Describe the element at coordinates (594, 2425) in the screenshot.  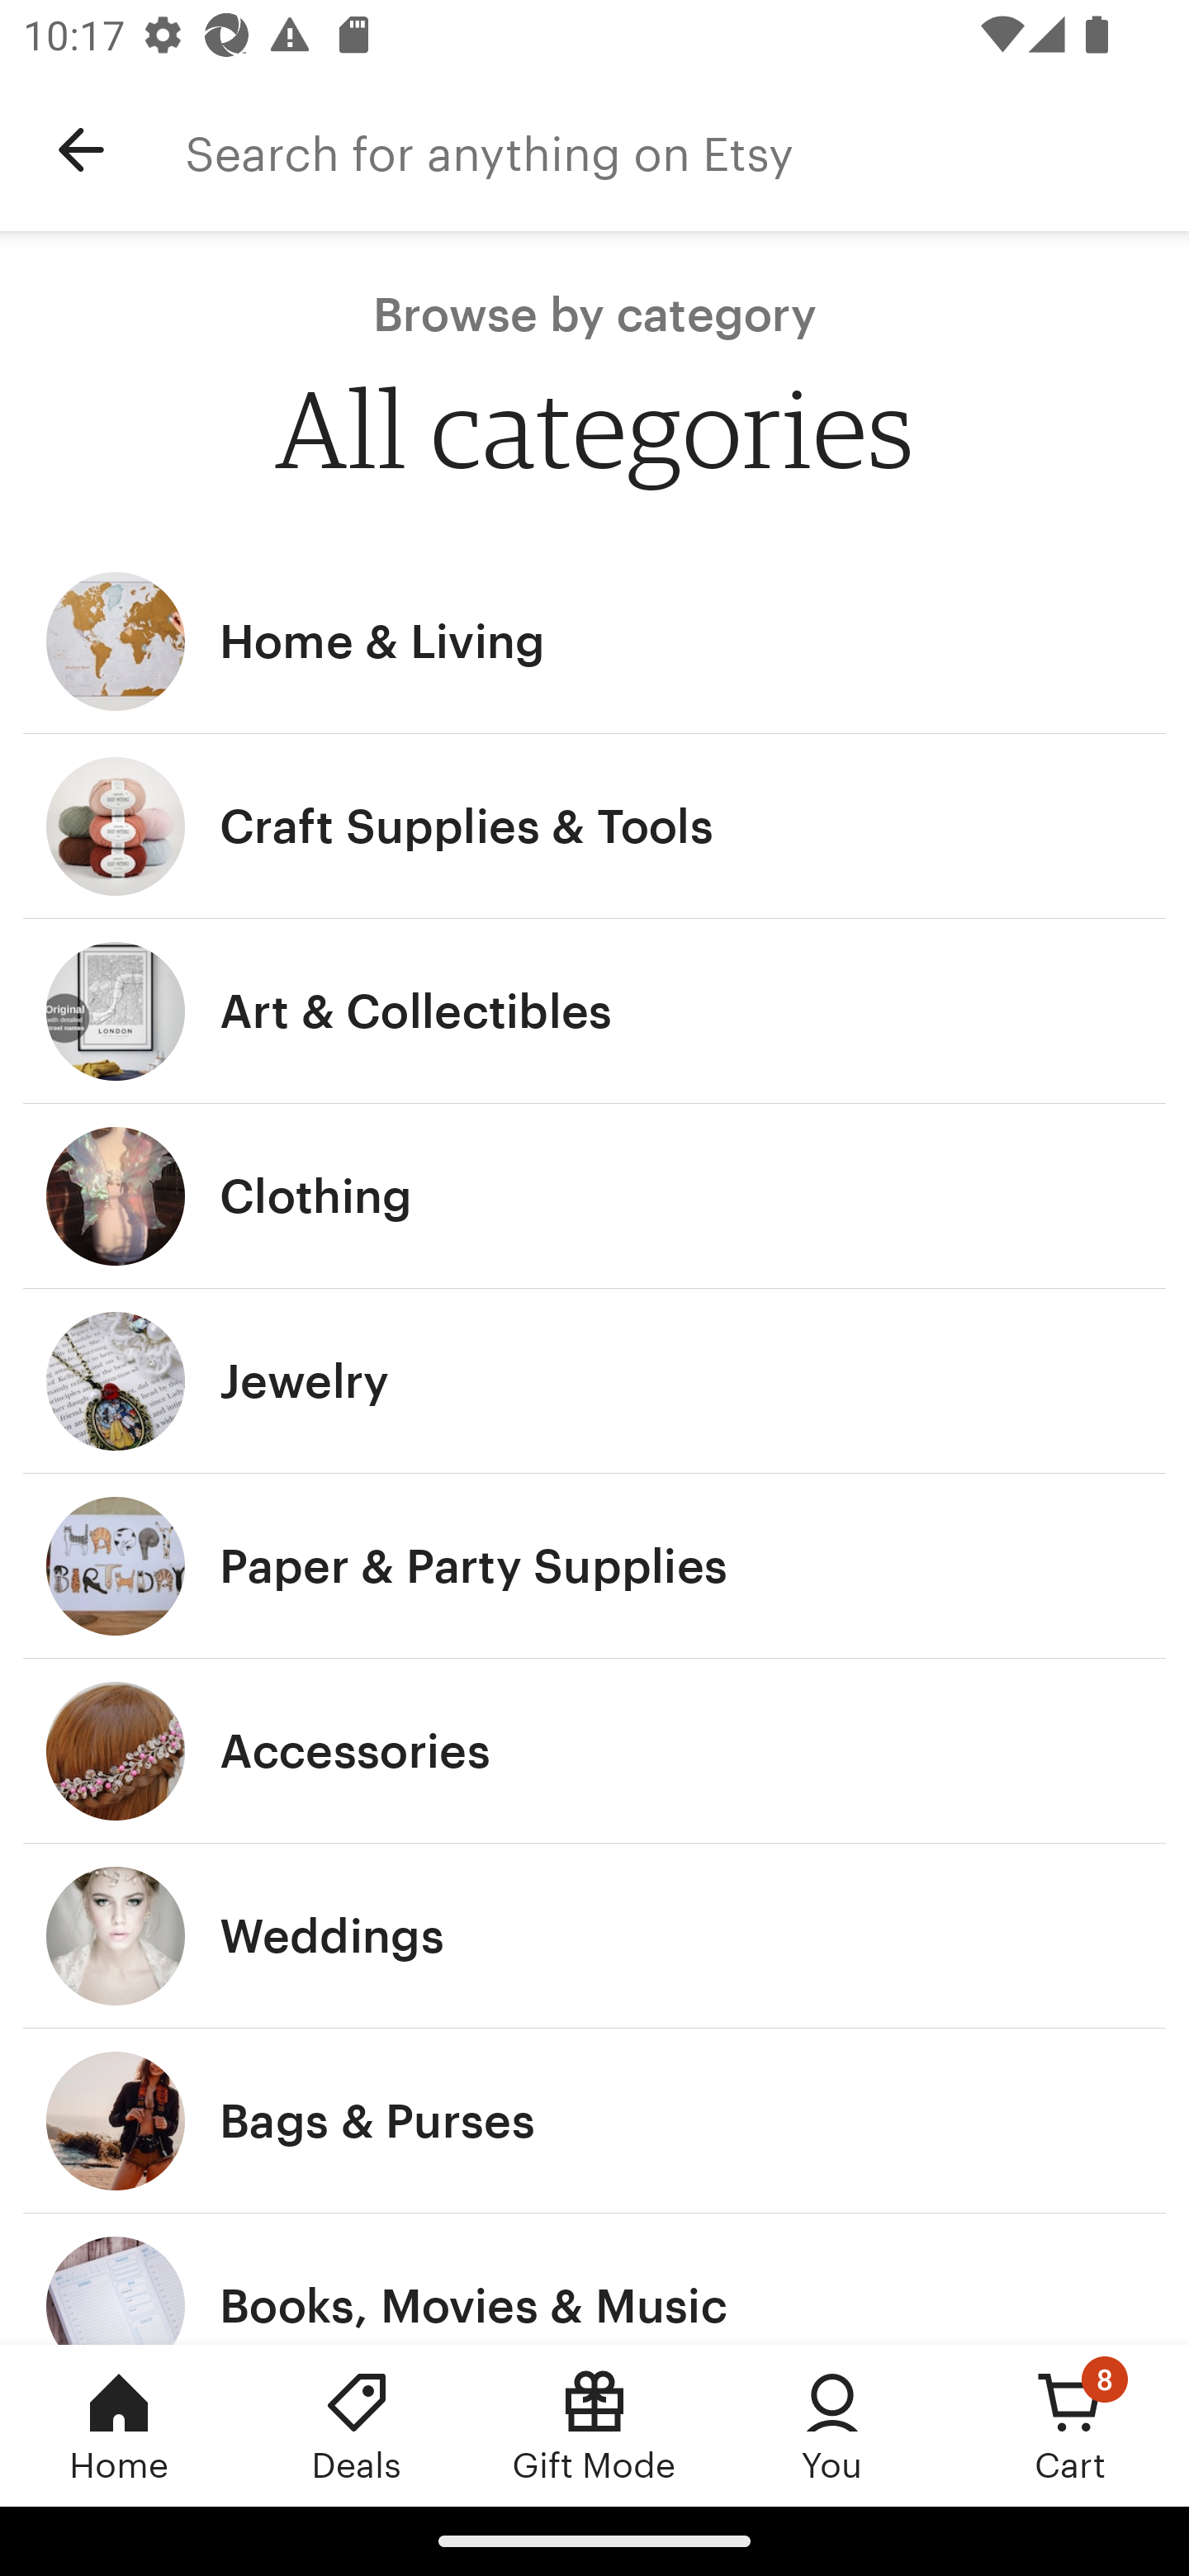
I see `Gift Mode` at that location.